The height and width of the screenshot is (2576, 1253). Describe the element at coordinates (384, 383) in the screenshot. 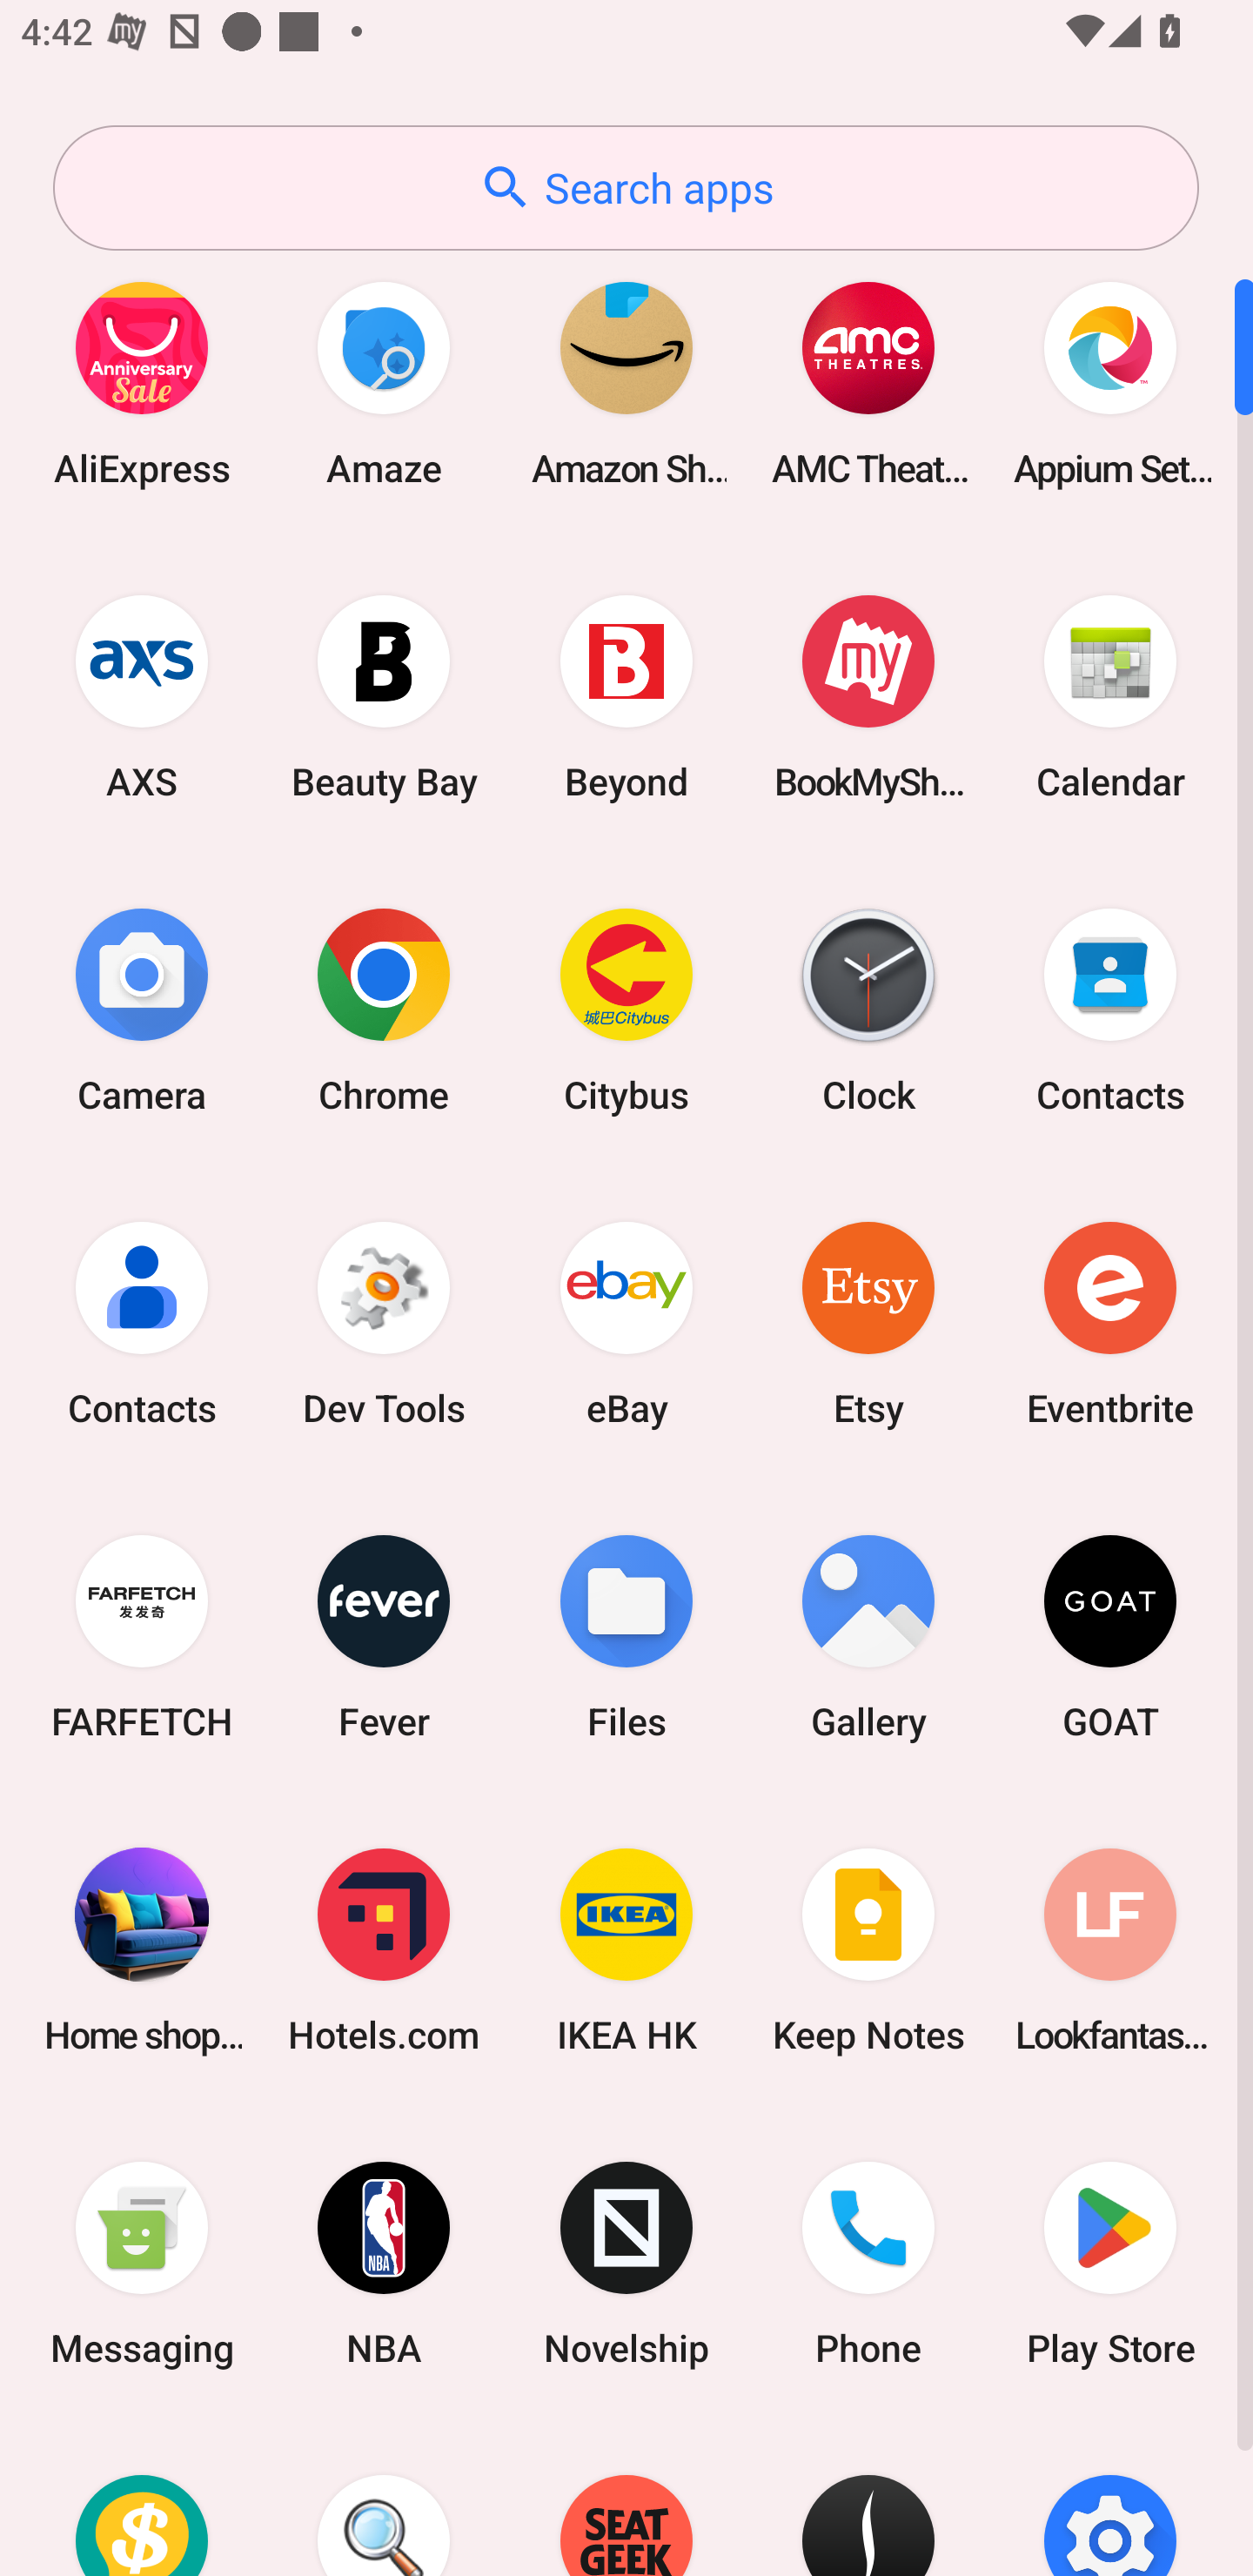

I see `Amaze` at that location.